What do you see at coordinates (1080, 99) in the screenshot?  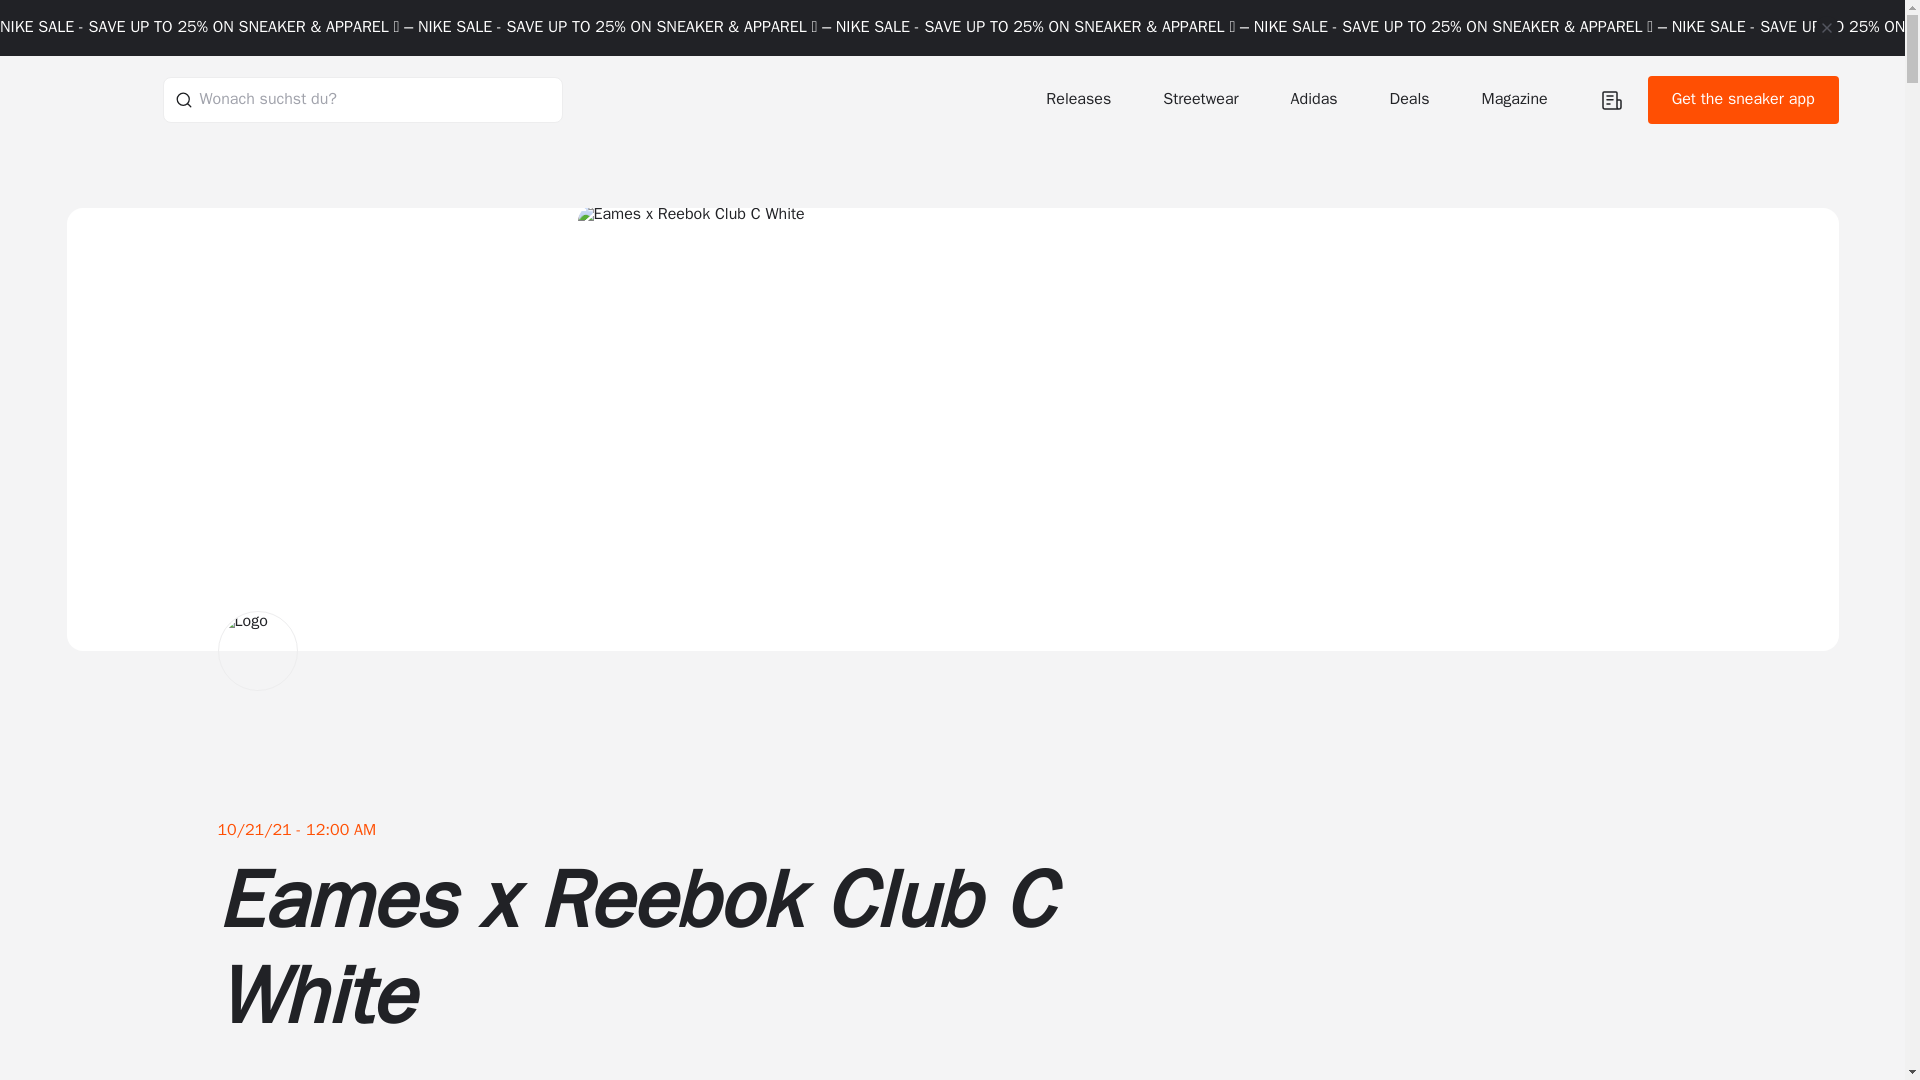 I see `Releases` at bounding box center [1080, 99].